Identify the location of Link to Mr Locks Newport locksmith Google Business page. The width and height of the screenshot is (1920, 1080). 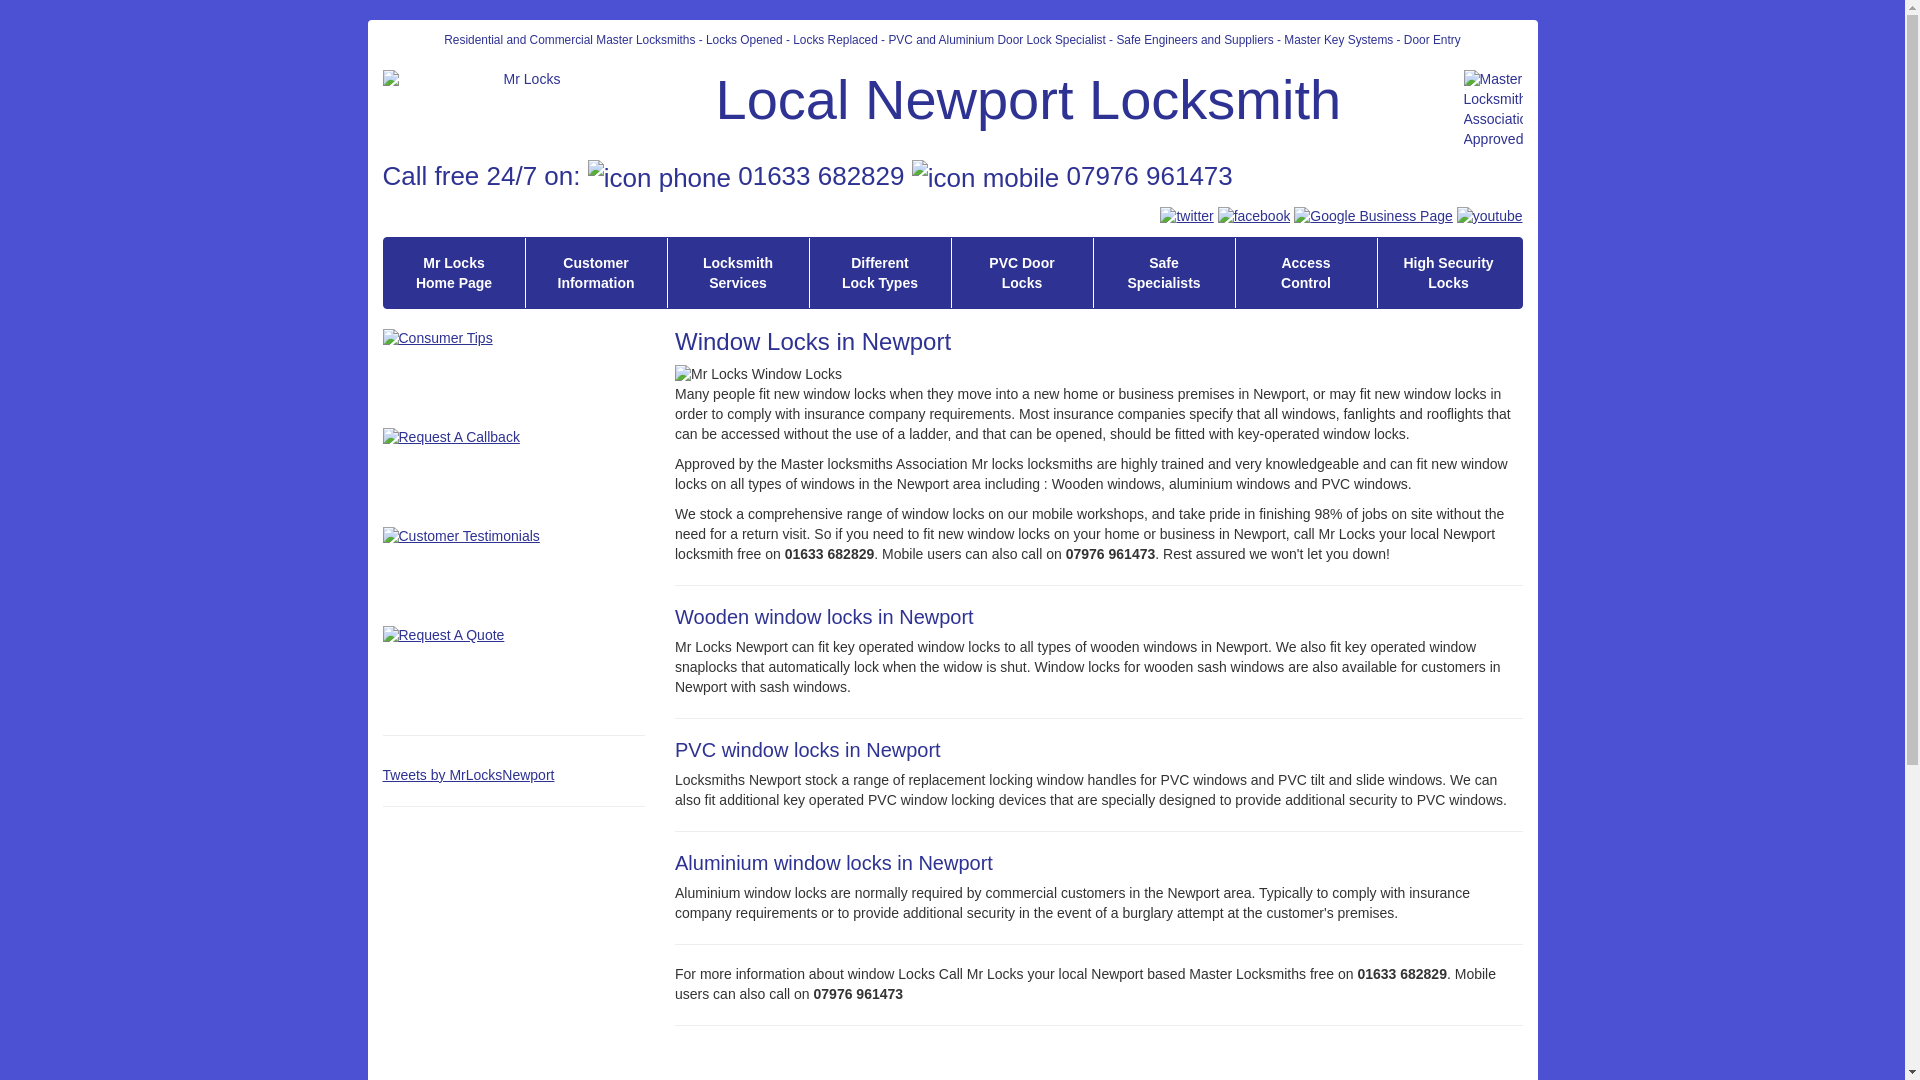
(1254, 216).